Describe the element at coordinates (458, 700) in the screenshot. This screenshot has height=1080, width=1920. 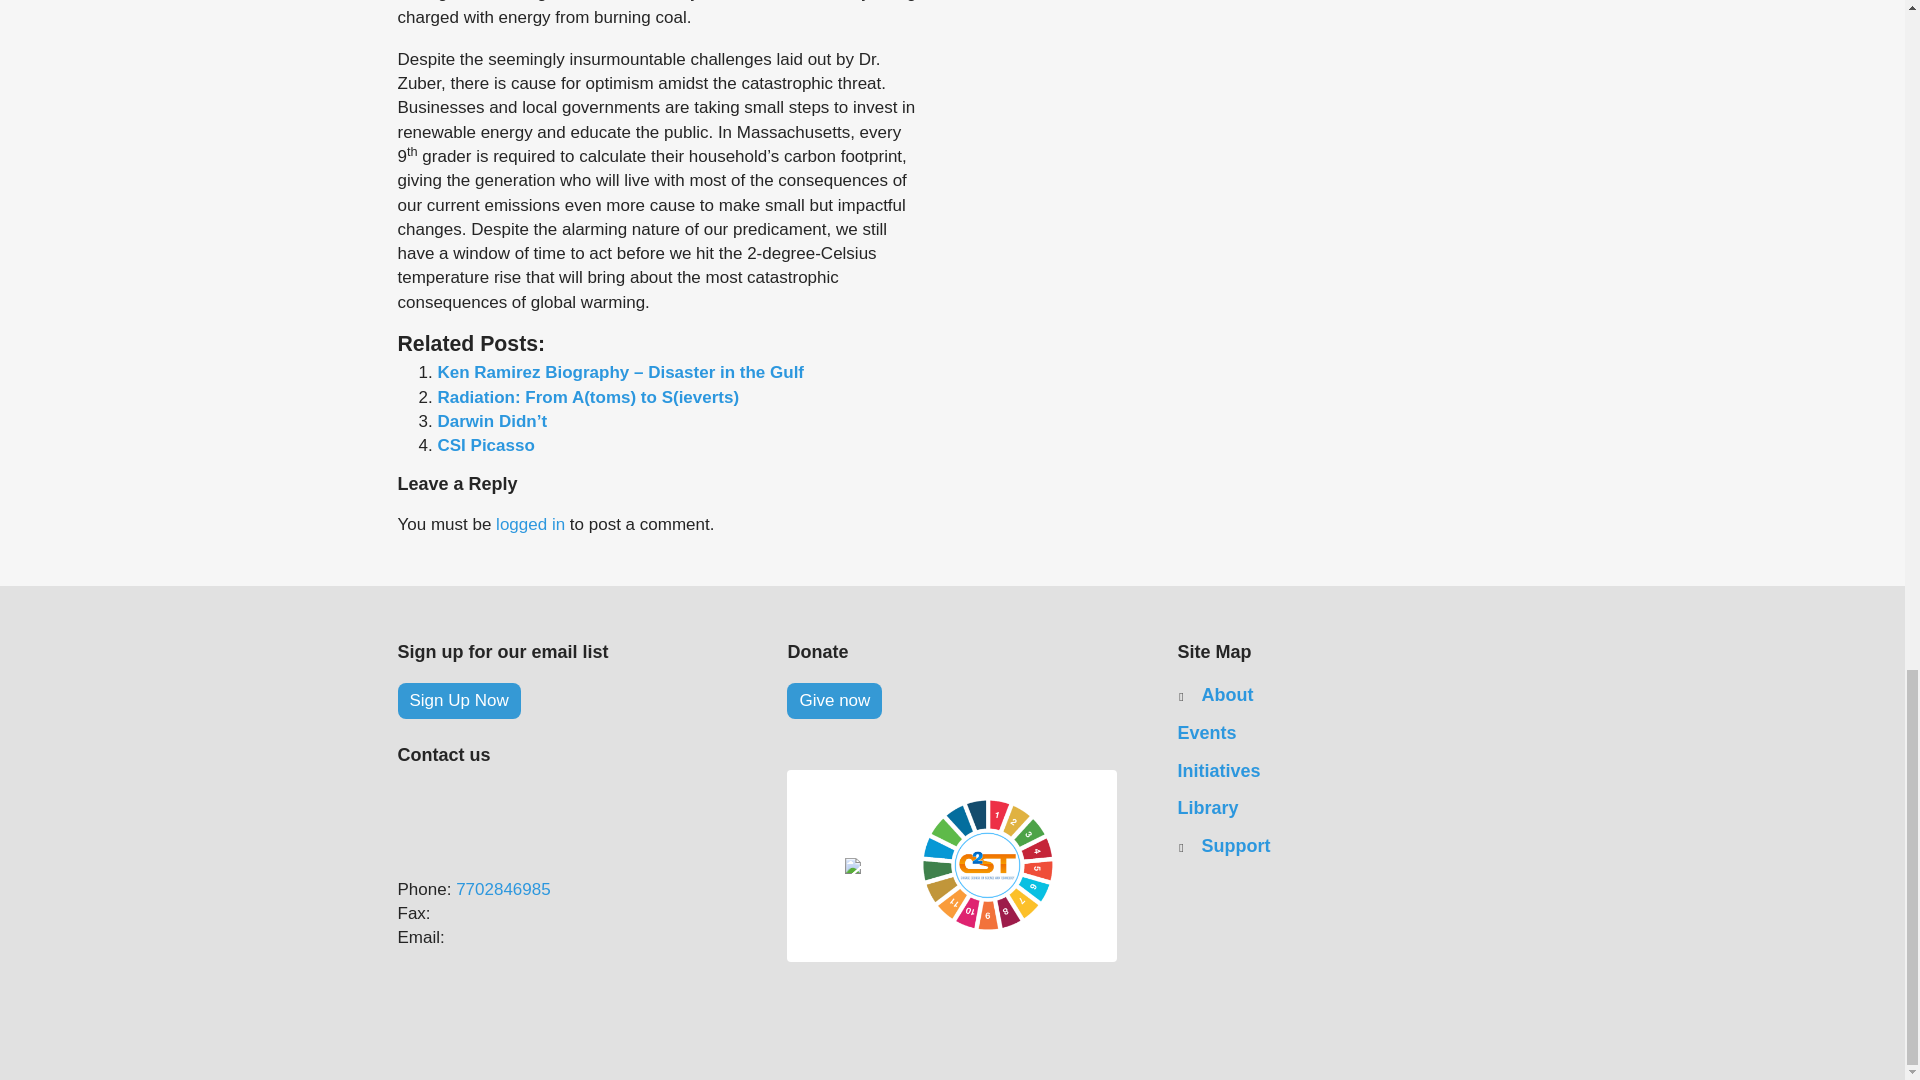
I see `Sign Up Now` at that location.